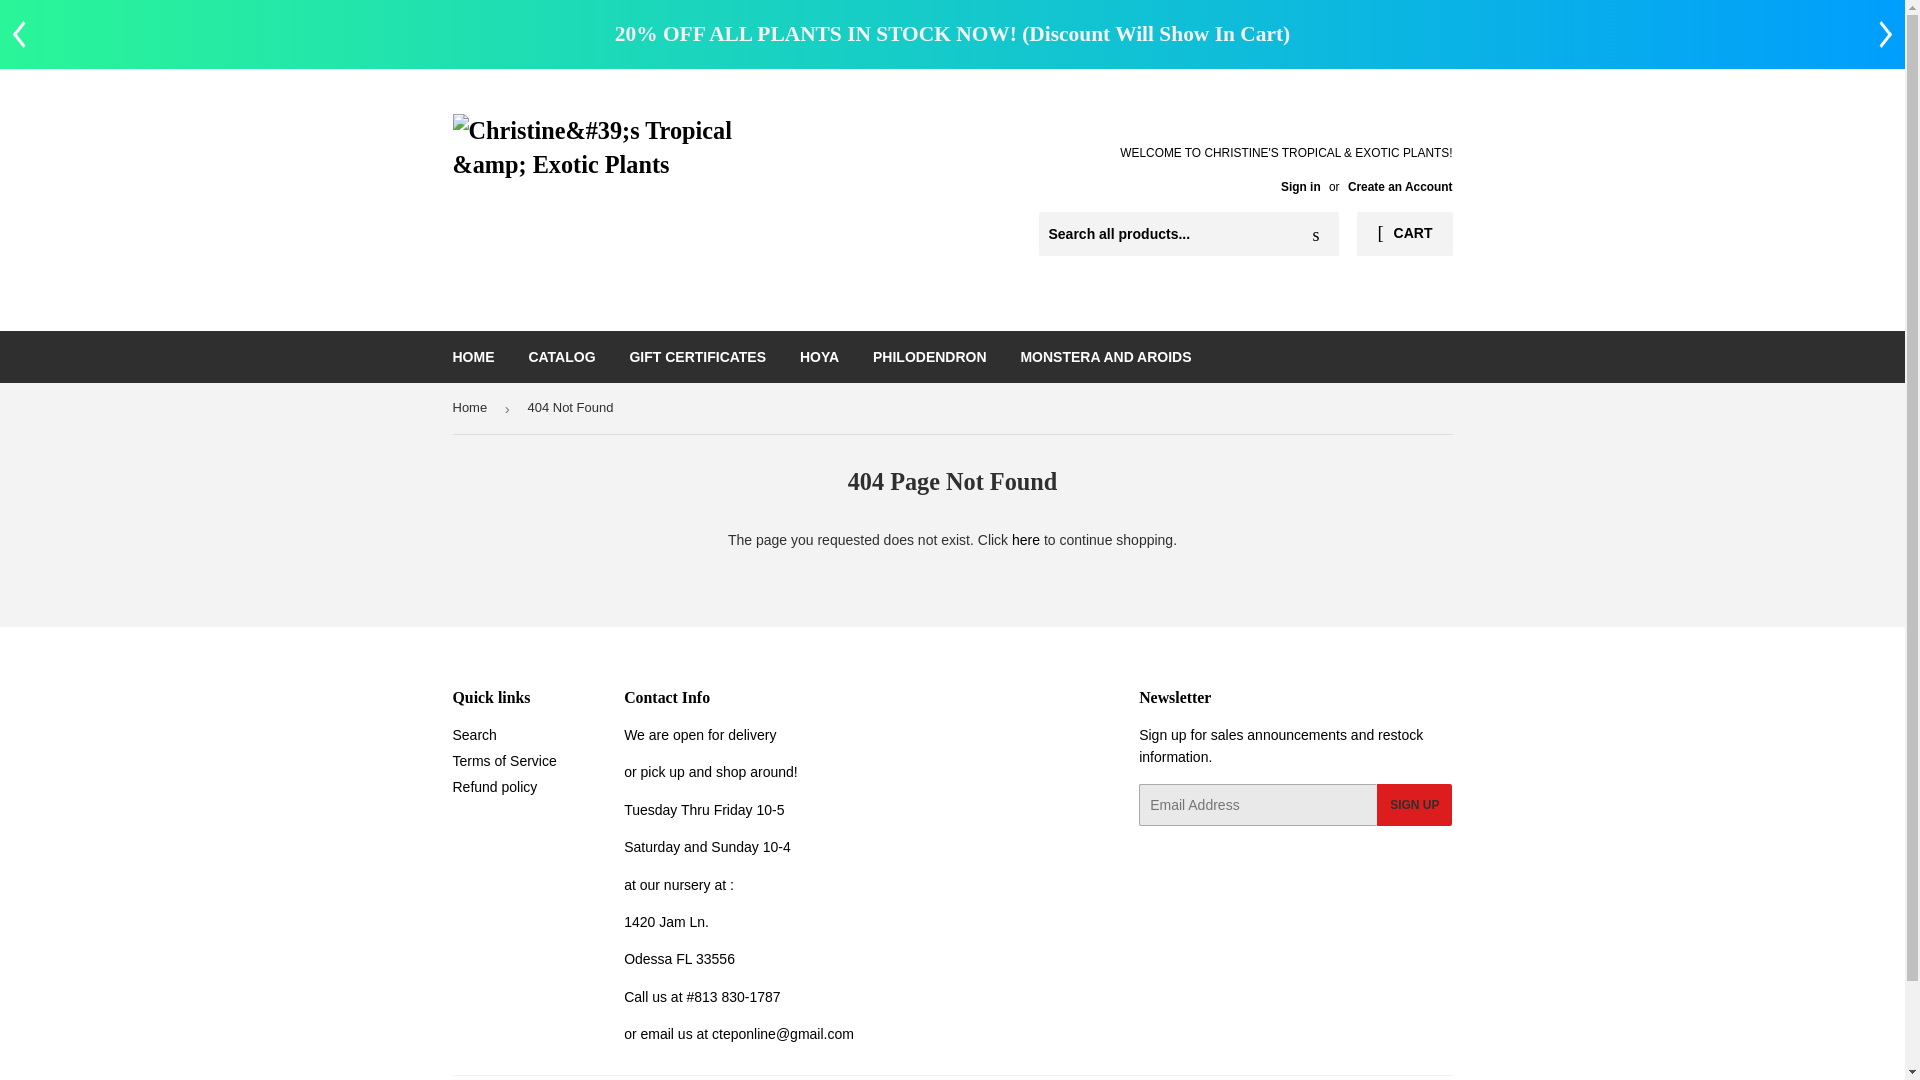 The image size is (1920, 1080). I want to click on MONSTERA AND AROIDS, so click(1104, 356).